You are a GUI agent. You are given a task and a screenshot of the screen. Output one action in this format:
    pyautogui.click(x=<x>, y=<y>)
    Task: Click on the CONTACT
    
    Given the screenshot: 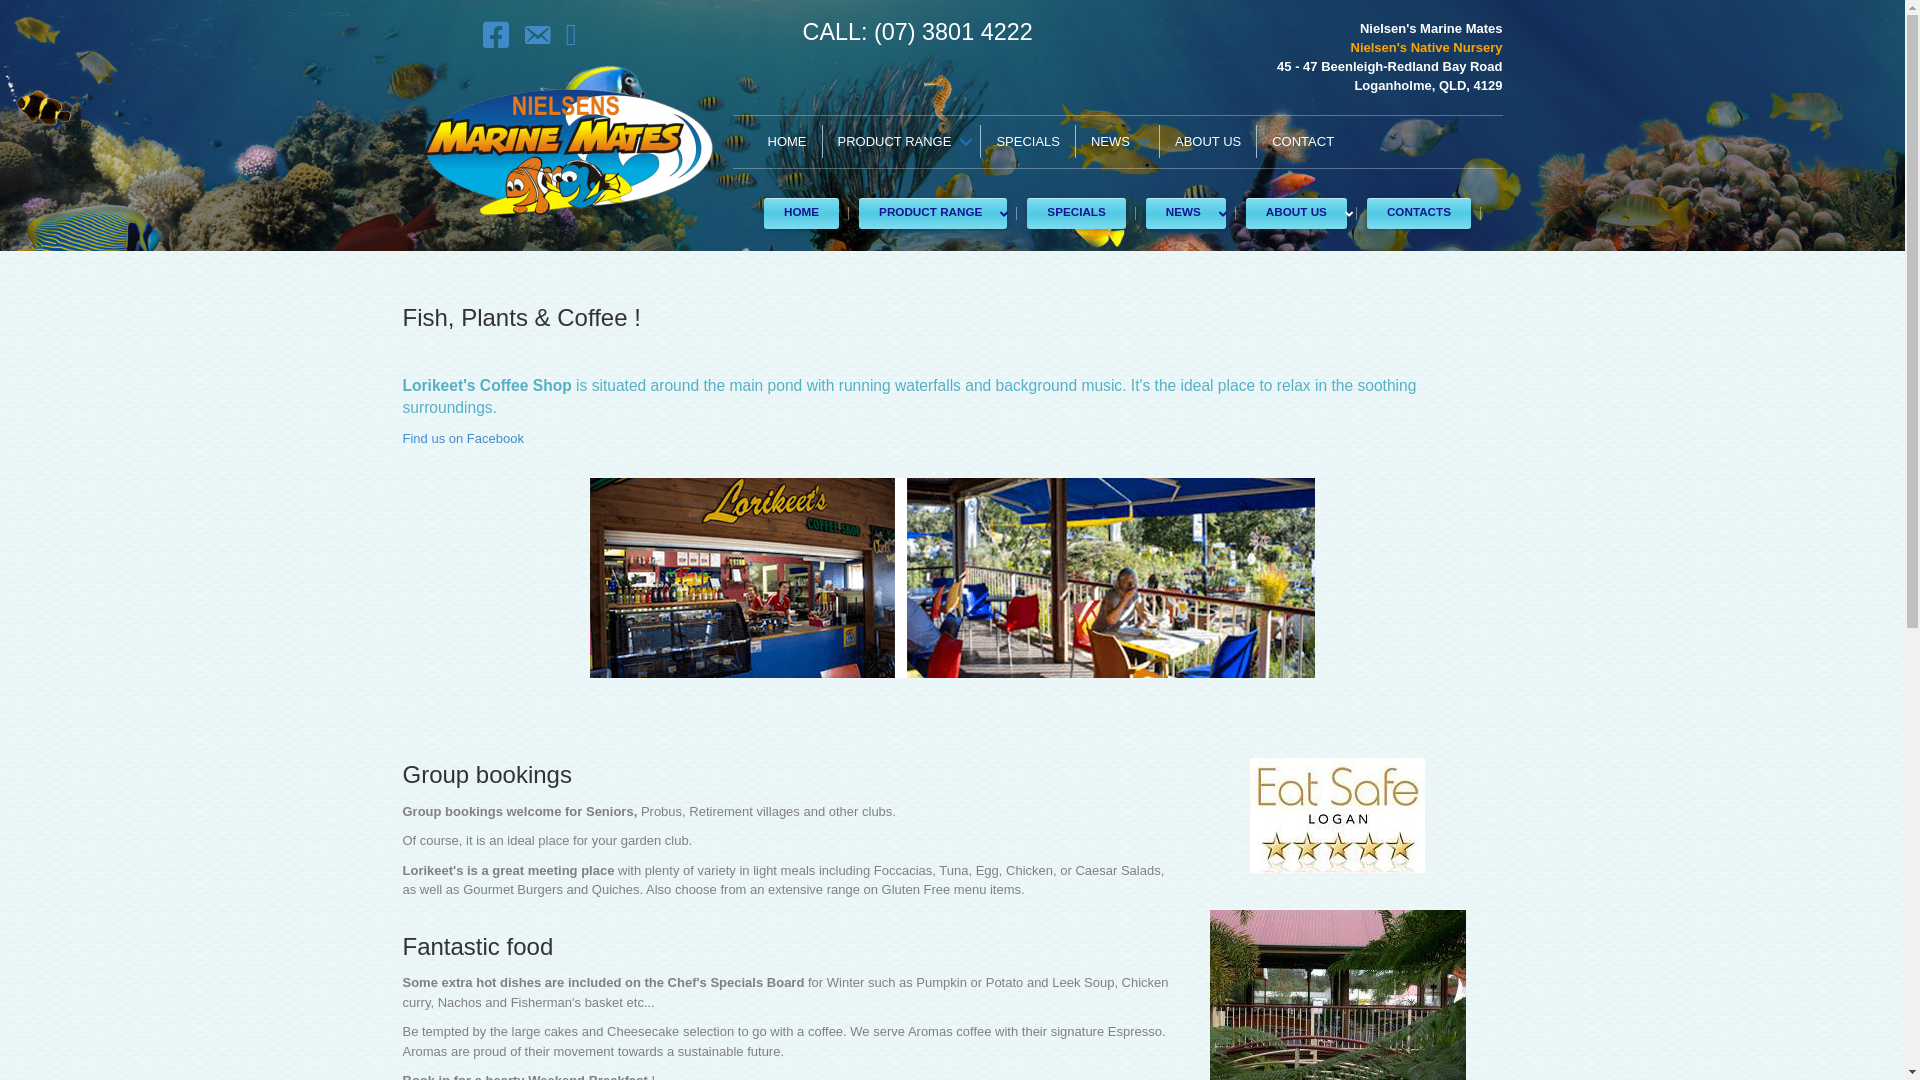 What is the action you would take?
    pyautogui.click(x=1303, y=142)
    